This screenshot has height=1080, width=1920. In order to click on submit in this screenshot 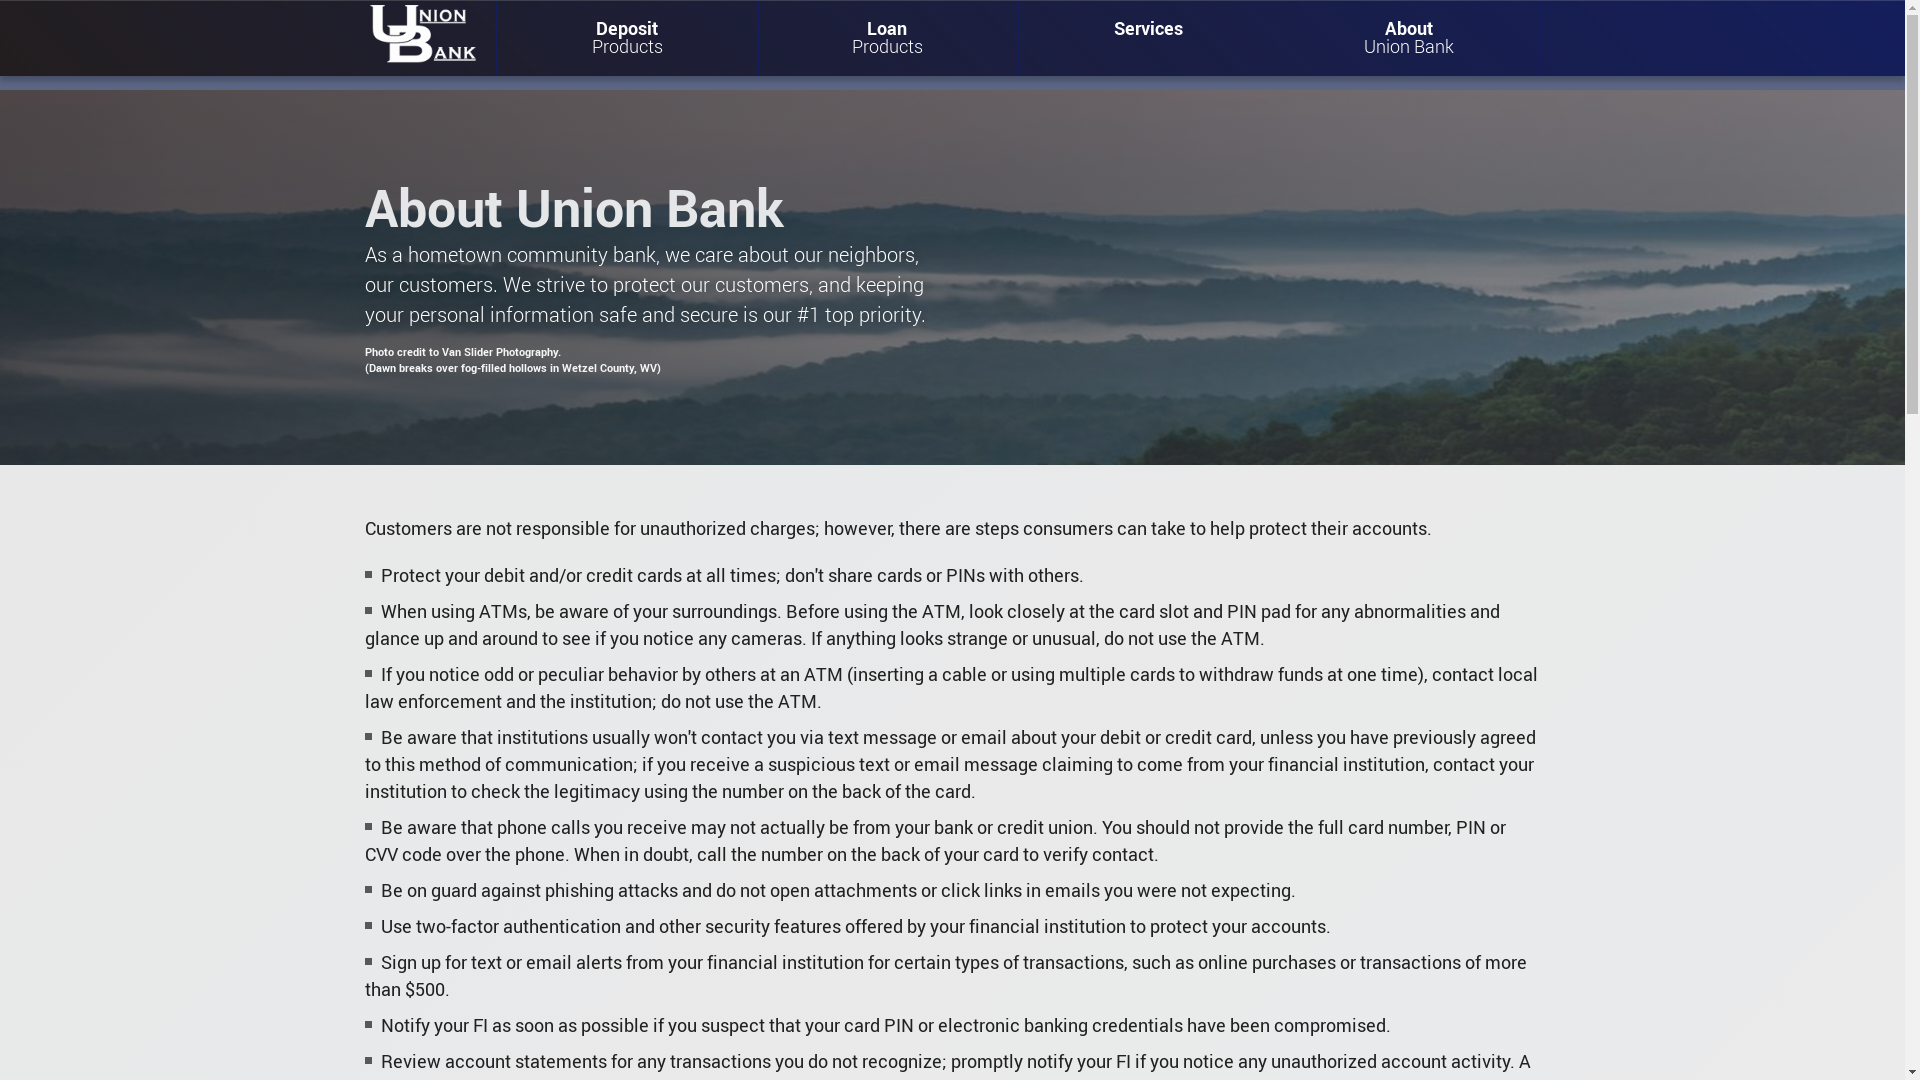, I will do `click(1178, 484)`.